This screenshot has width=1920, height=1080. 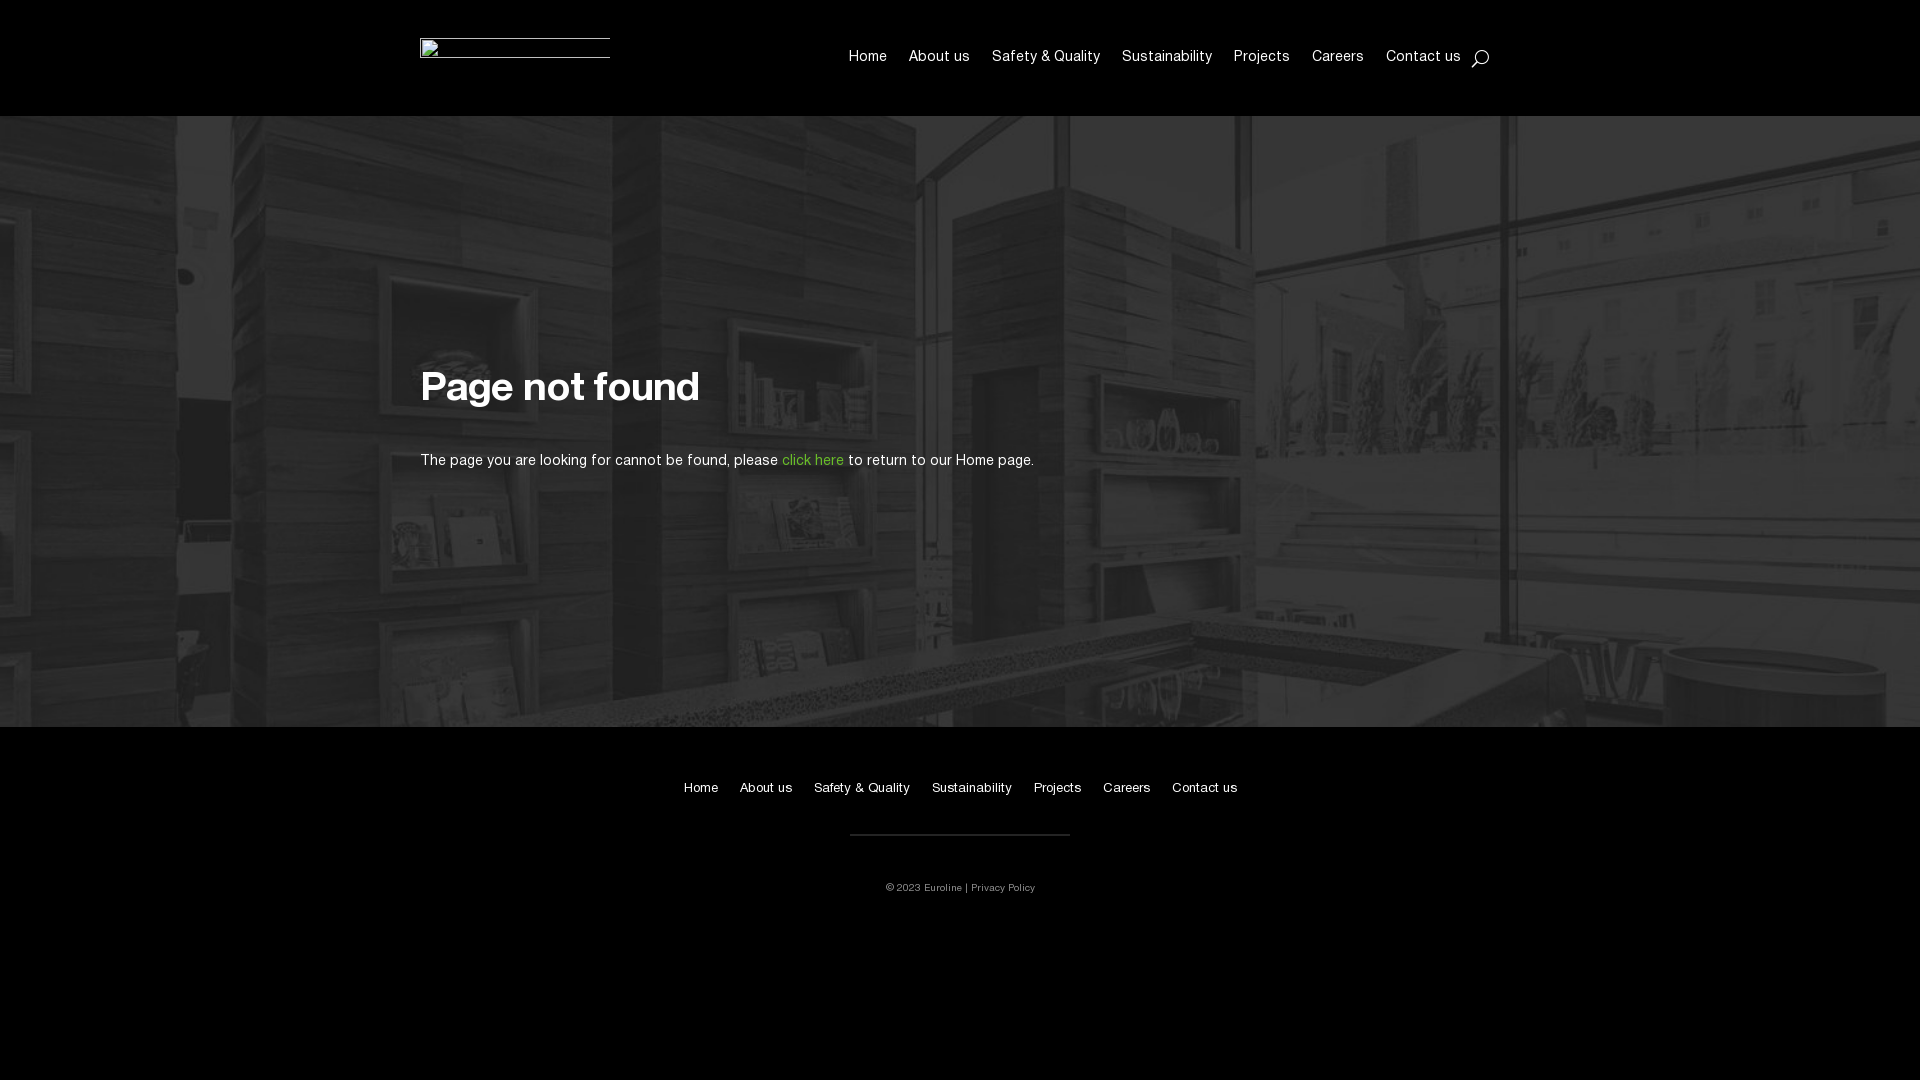 What do you see at coordinates (972, 793) in the screenshot?
I see `Sustainability` at bounding box center [972, 793].